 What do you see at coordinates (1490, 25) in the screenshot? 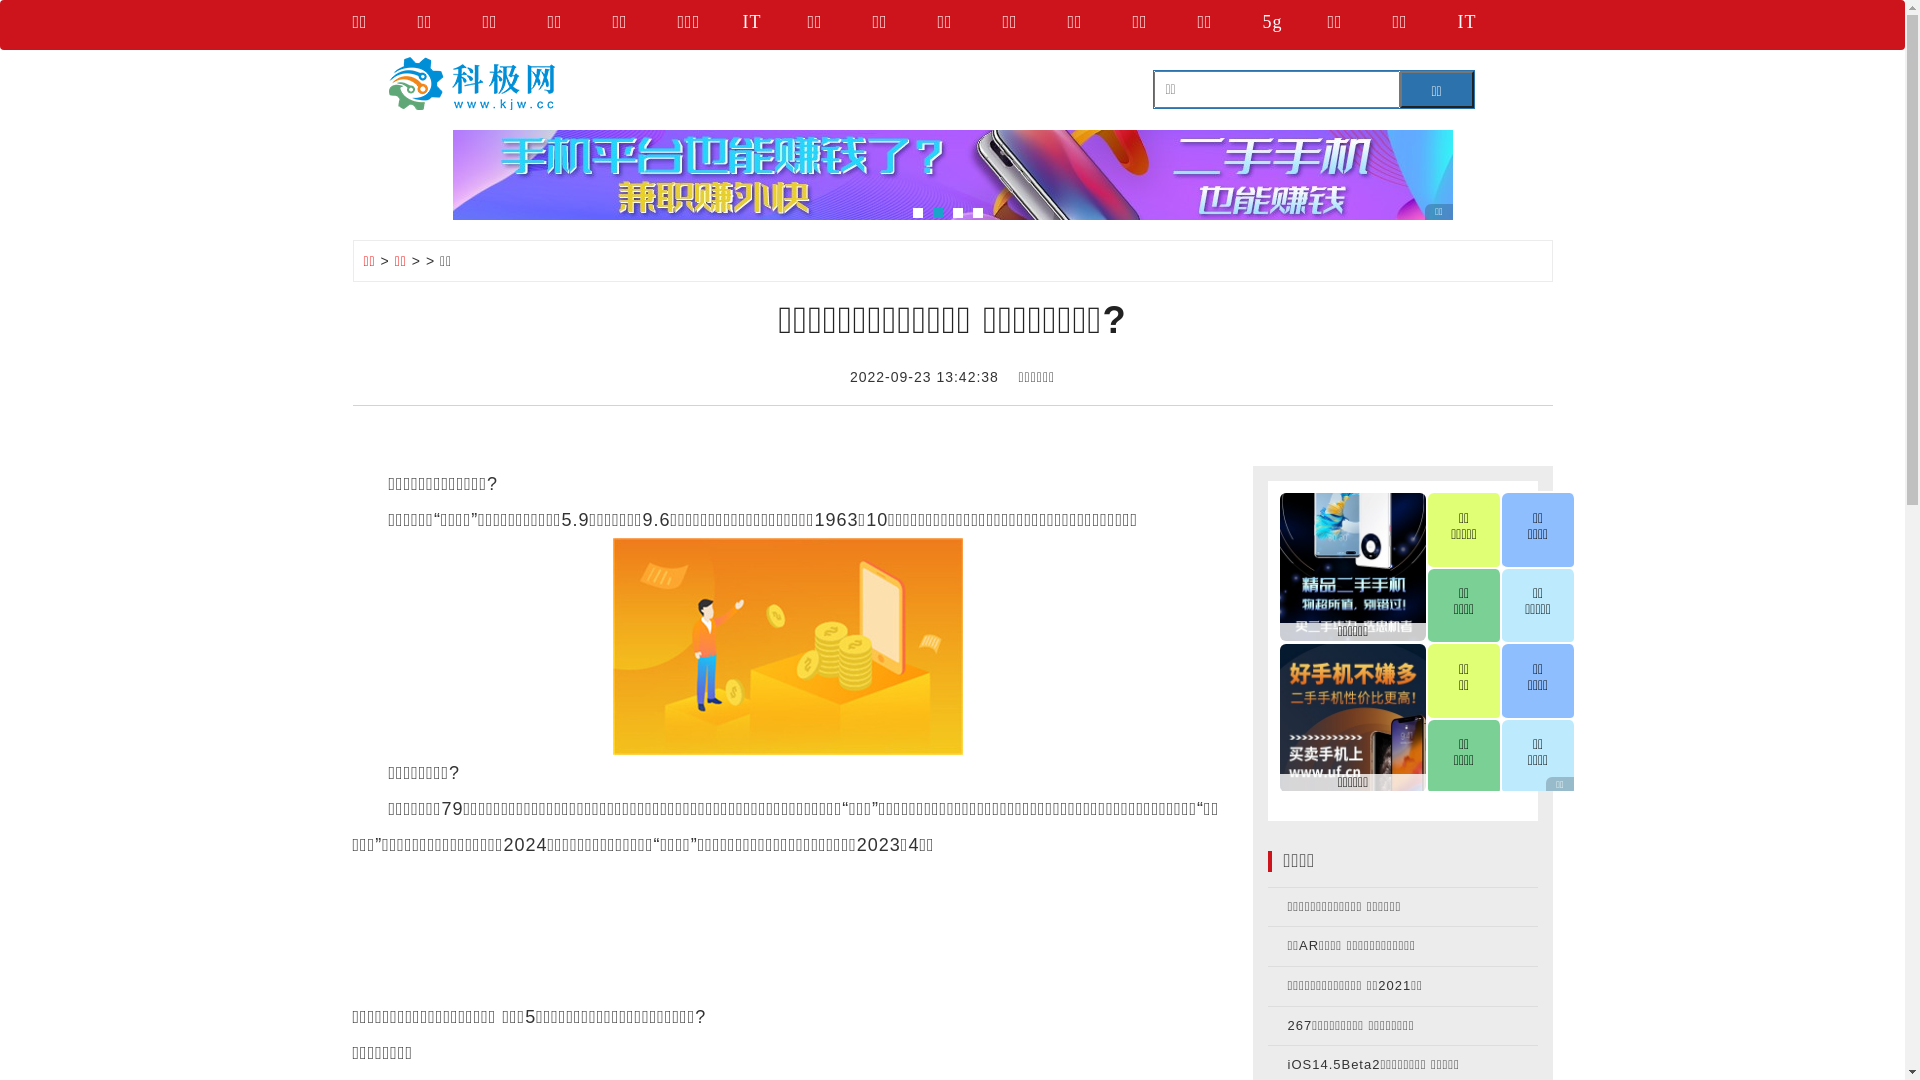
I see `IT` at bounding box center [1490, 25].